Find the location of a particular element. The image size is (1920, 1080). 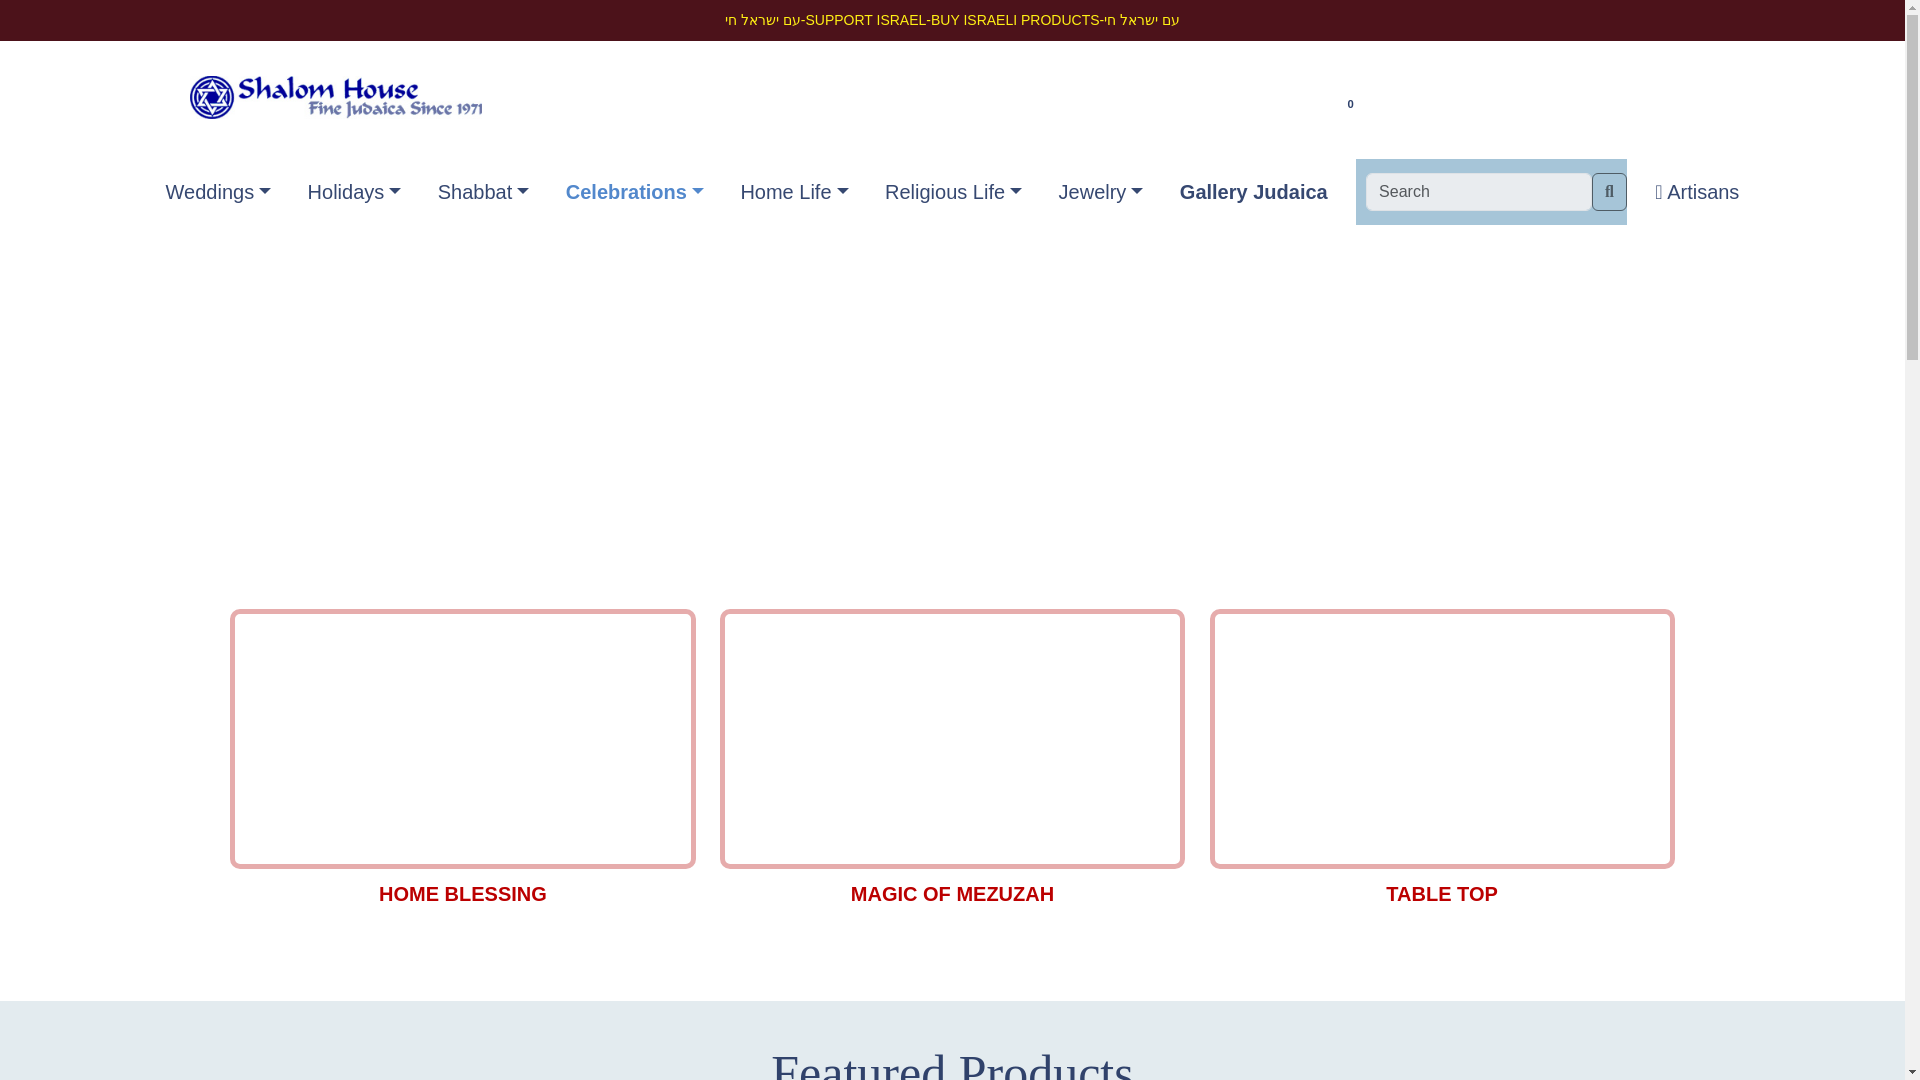

Login is located at coordinates (1227, 101).